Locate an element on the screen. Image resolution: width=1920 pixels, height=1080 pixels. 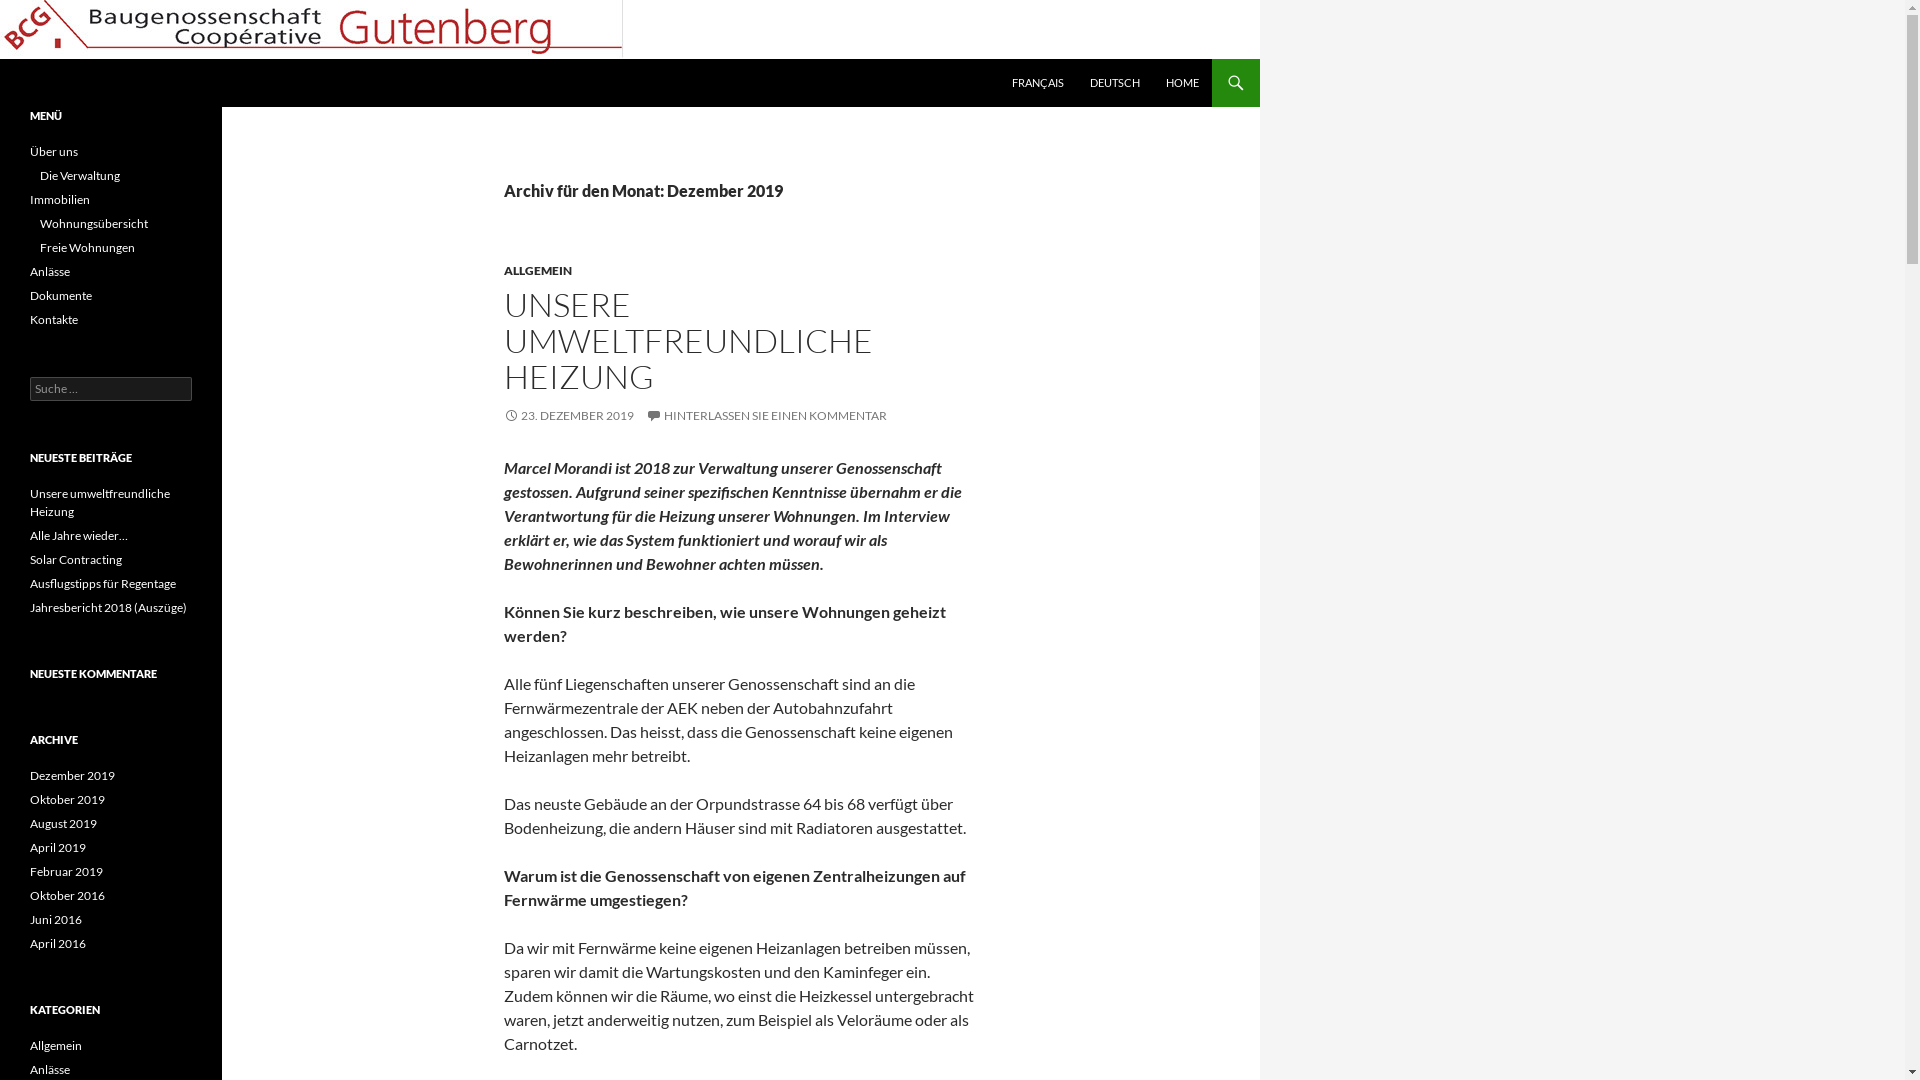
Immobilien is located at coordinates (60, 200).